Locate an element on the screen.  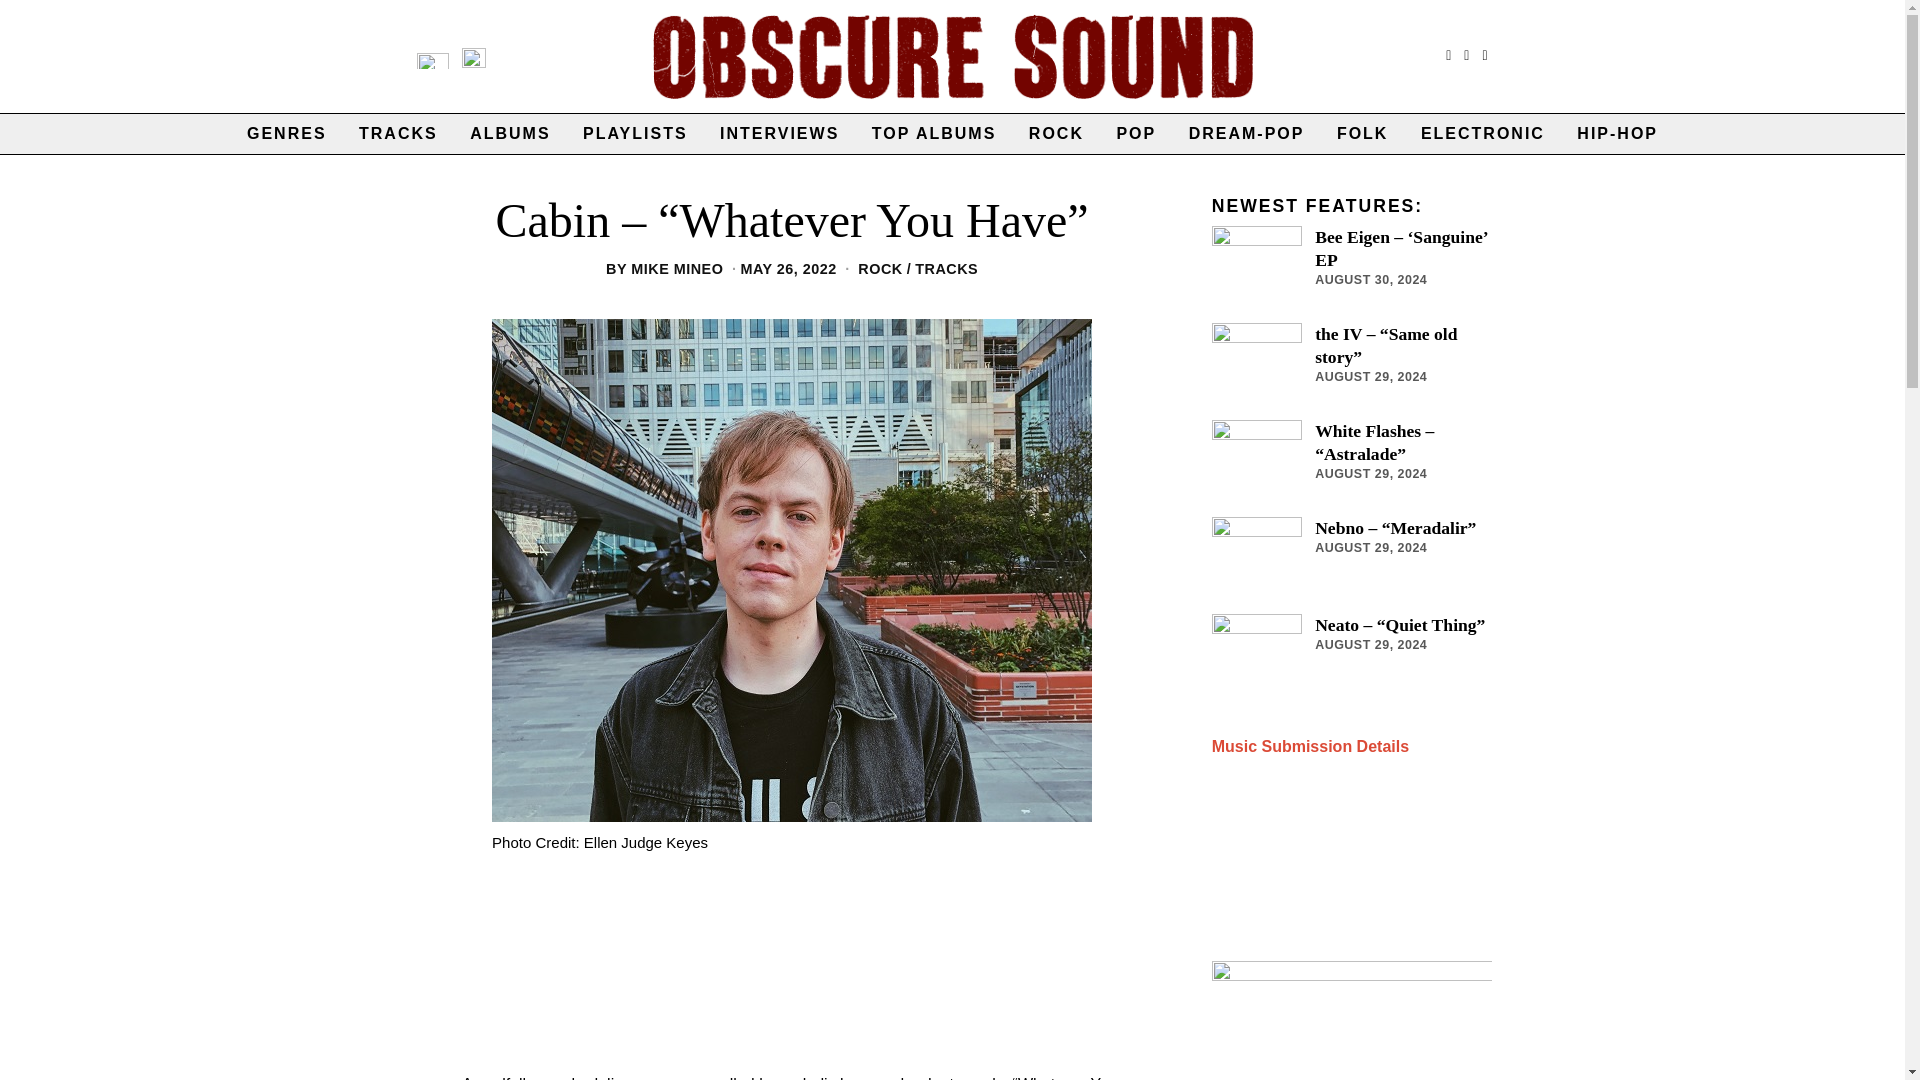
PLAYLISTS is located at coordinates (635, 134).